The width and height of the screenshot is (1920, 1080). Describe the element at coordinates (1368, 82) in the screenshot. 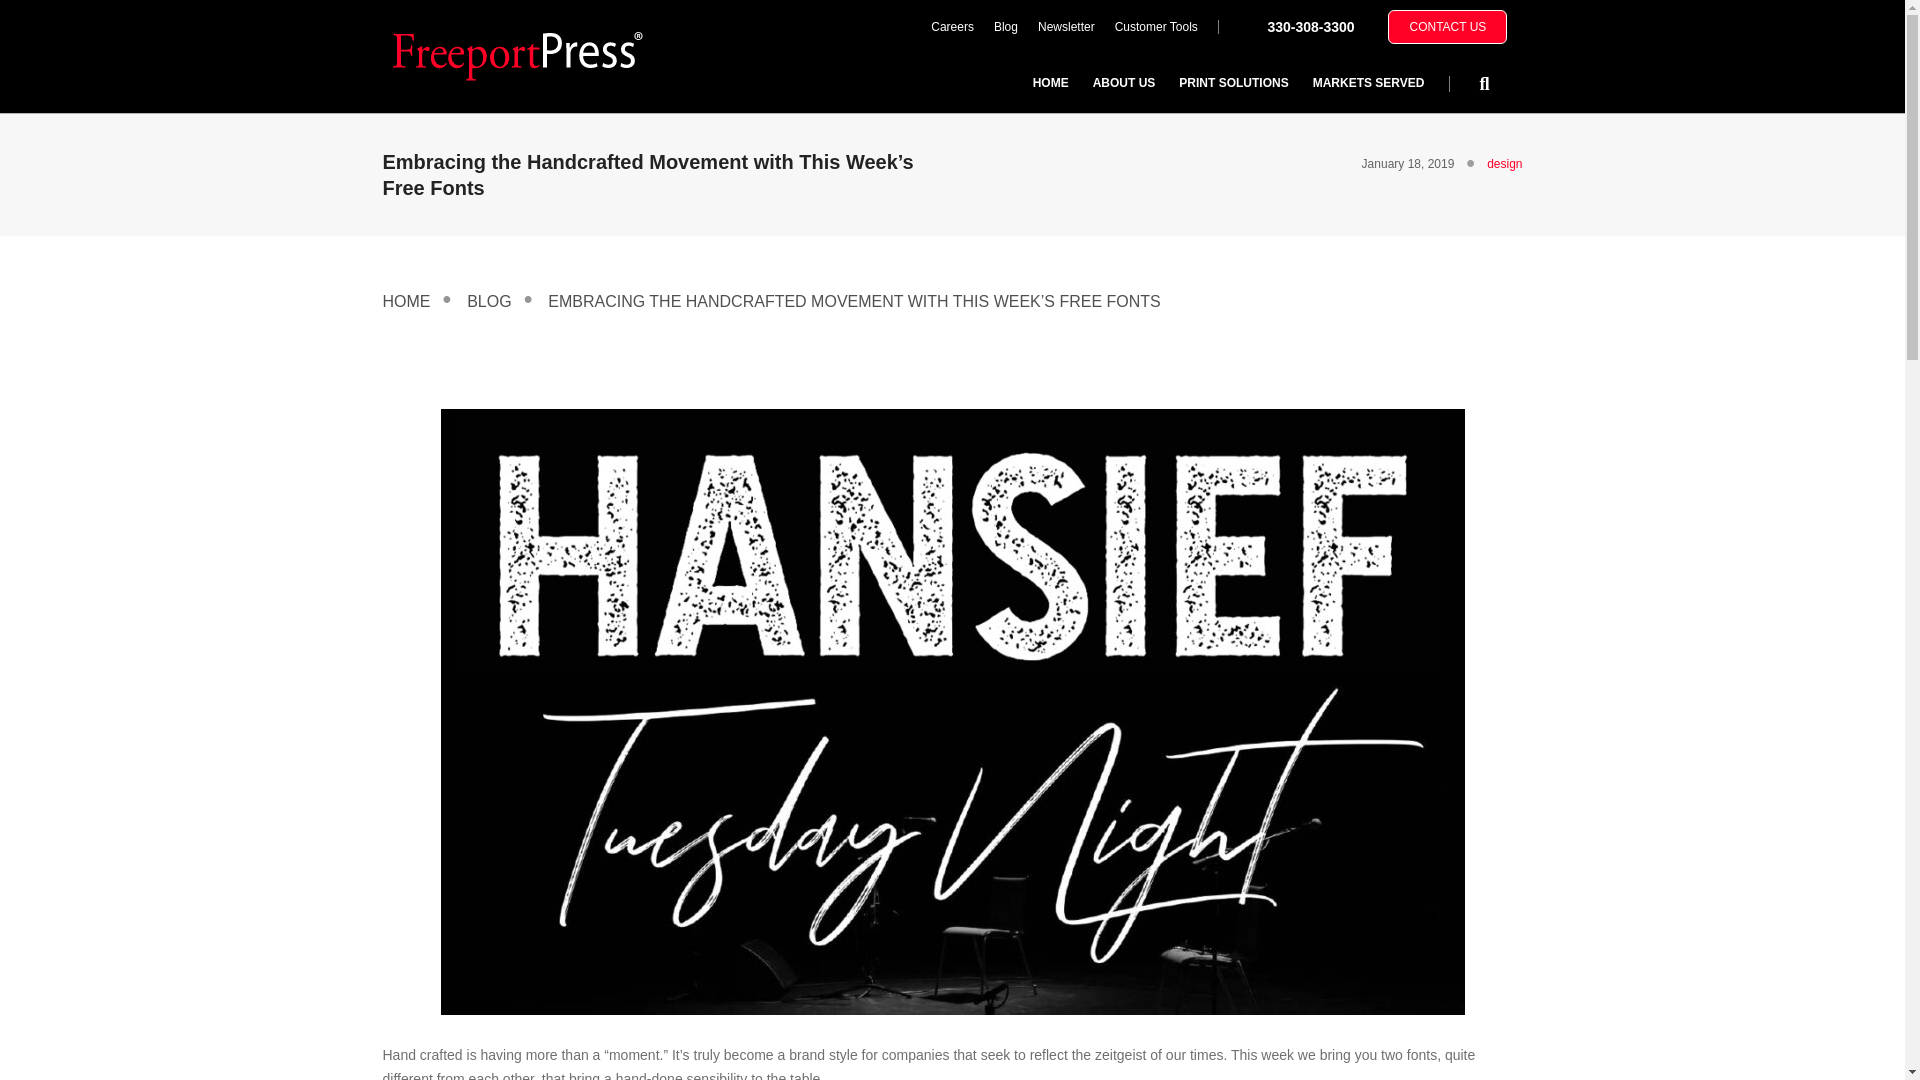

I see `MARKETS SERVED` at that location.